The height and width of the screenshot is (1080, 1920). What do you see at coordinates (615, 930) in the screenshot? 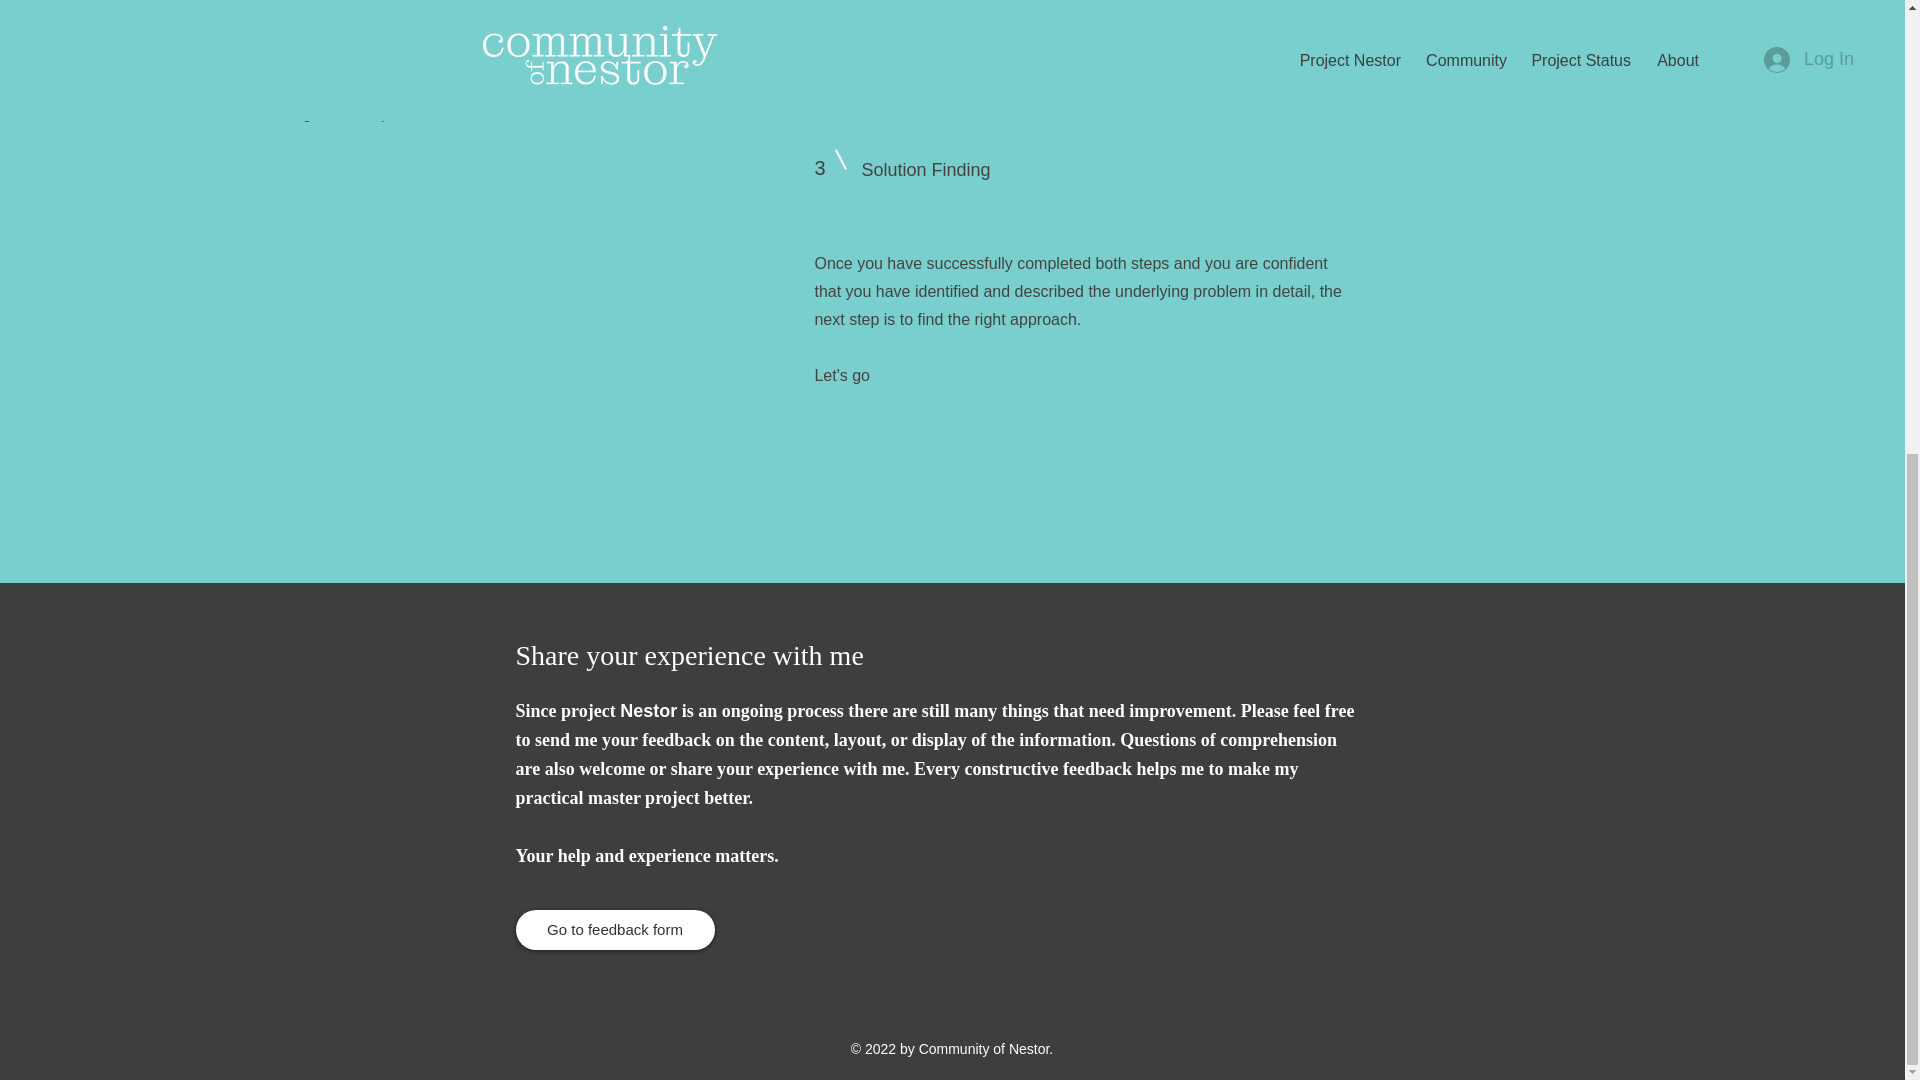
I see `Go to feedback form` at bounding box center [615, 930].